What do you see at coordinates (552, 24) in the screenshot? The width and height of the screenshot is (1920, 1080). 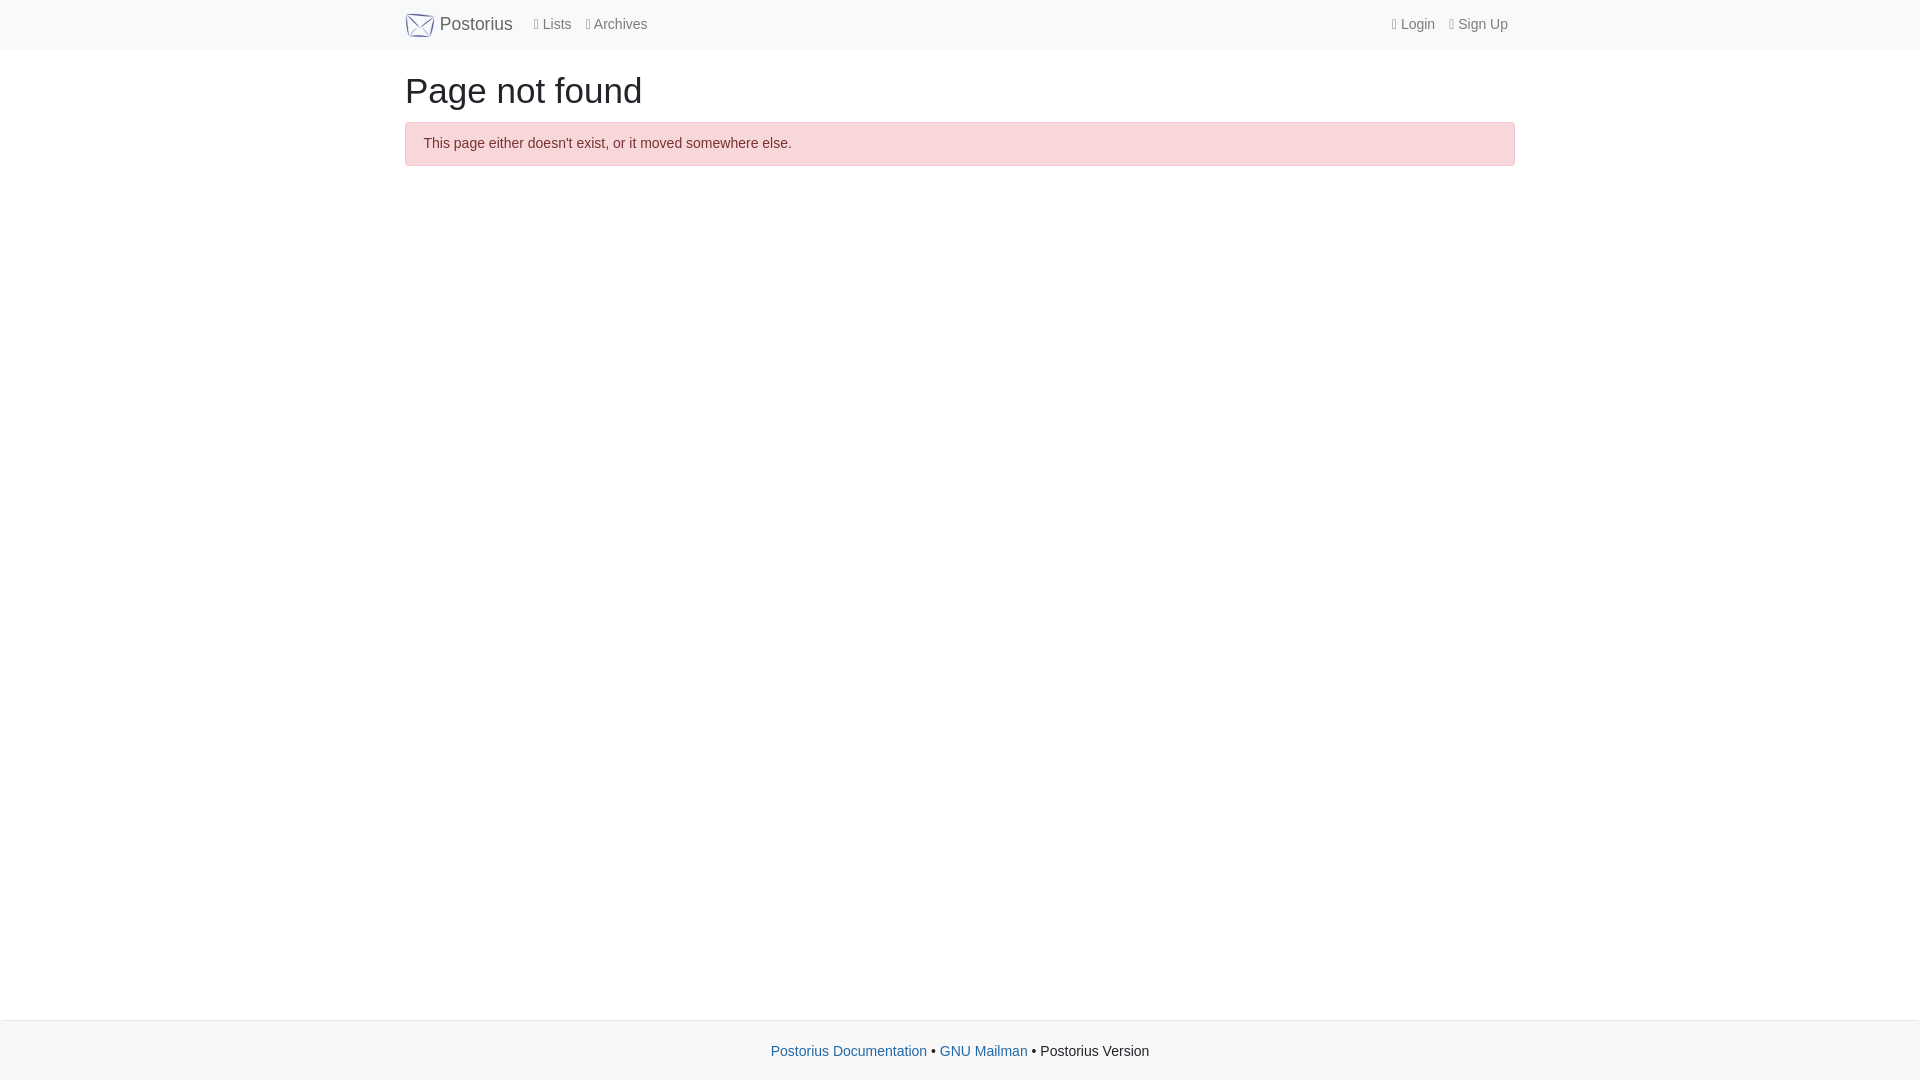 I see `Lists` at bounding box center [552, 24].